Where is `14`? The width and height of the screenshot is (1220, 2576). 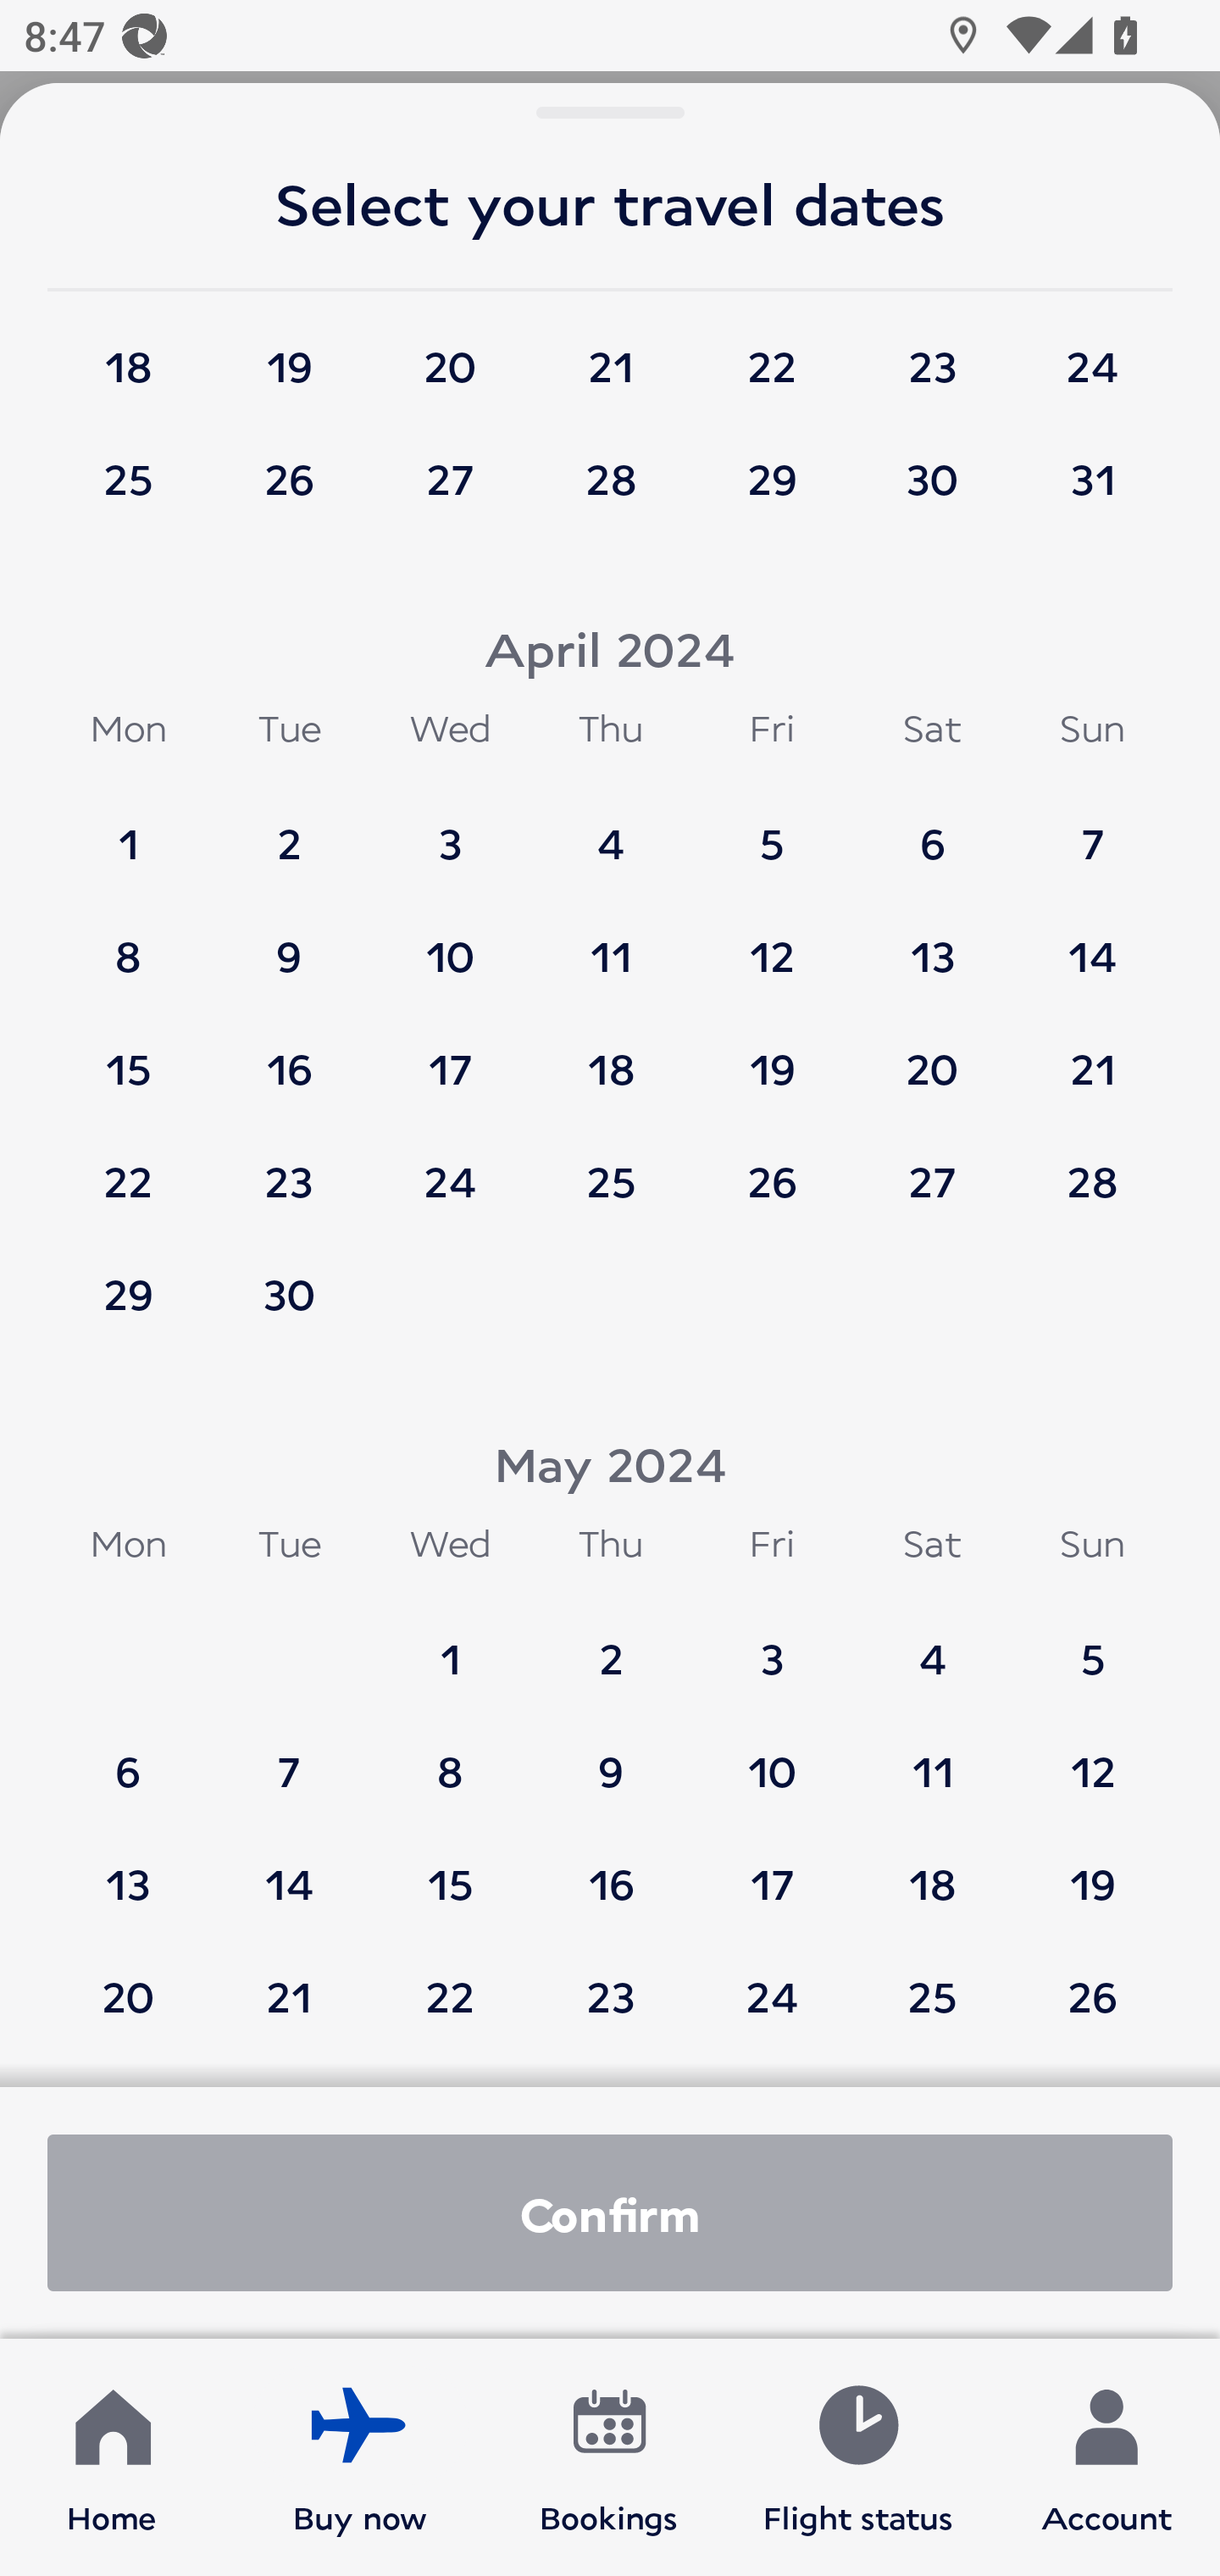 14 is located at coordinates (1092, 940).